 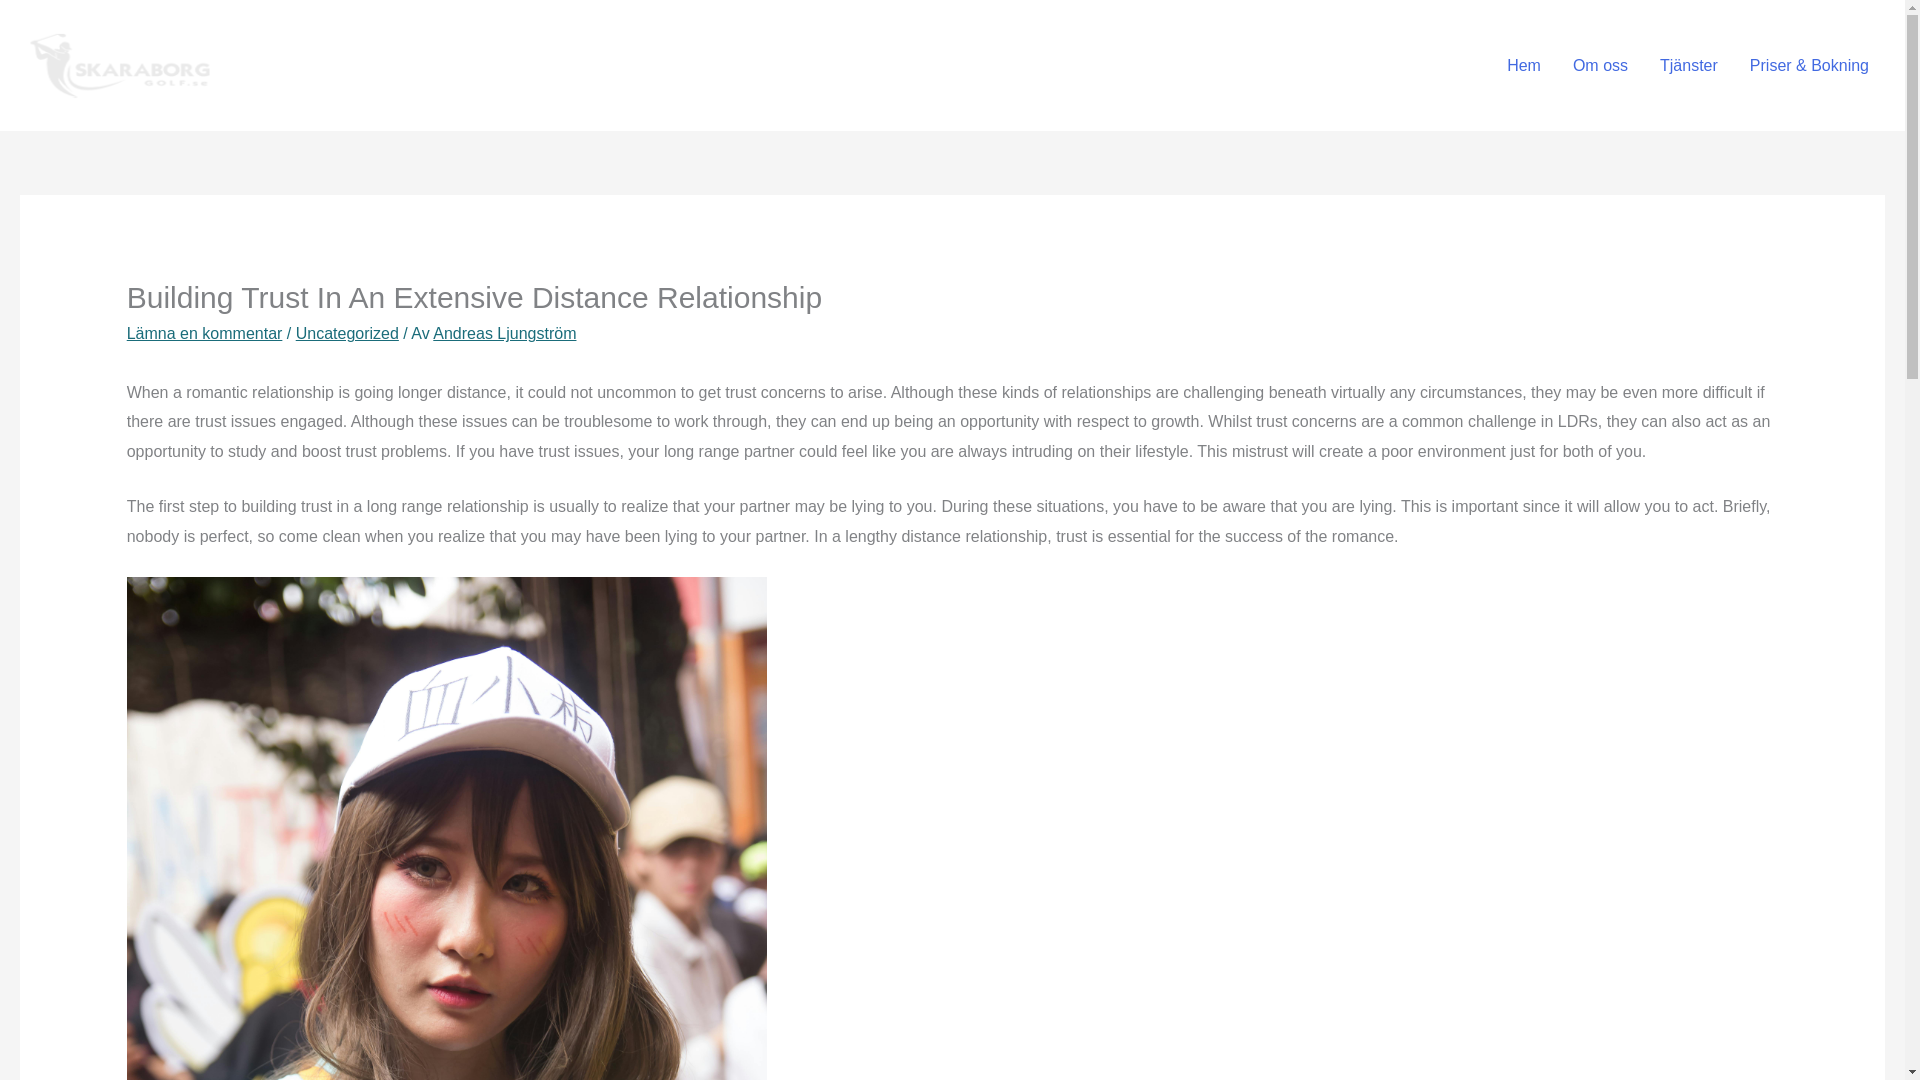 What do you see at coordinates (1524, 65) in the screenshot?
I see `Hem` at bounding box center [1524, 65].